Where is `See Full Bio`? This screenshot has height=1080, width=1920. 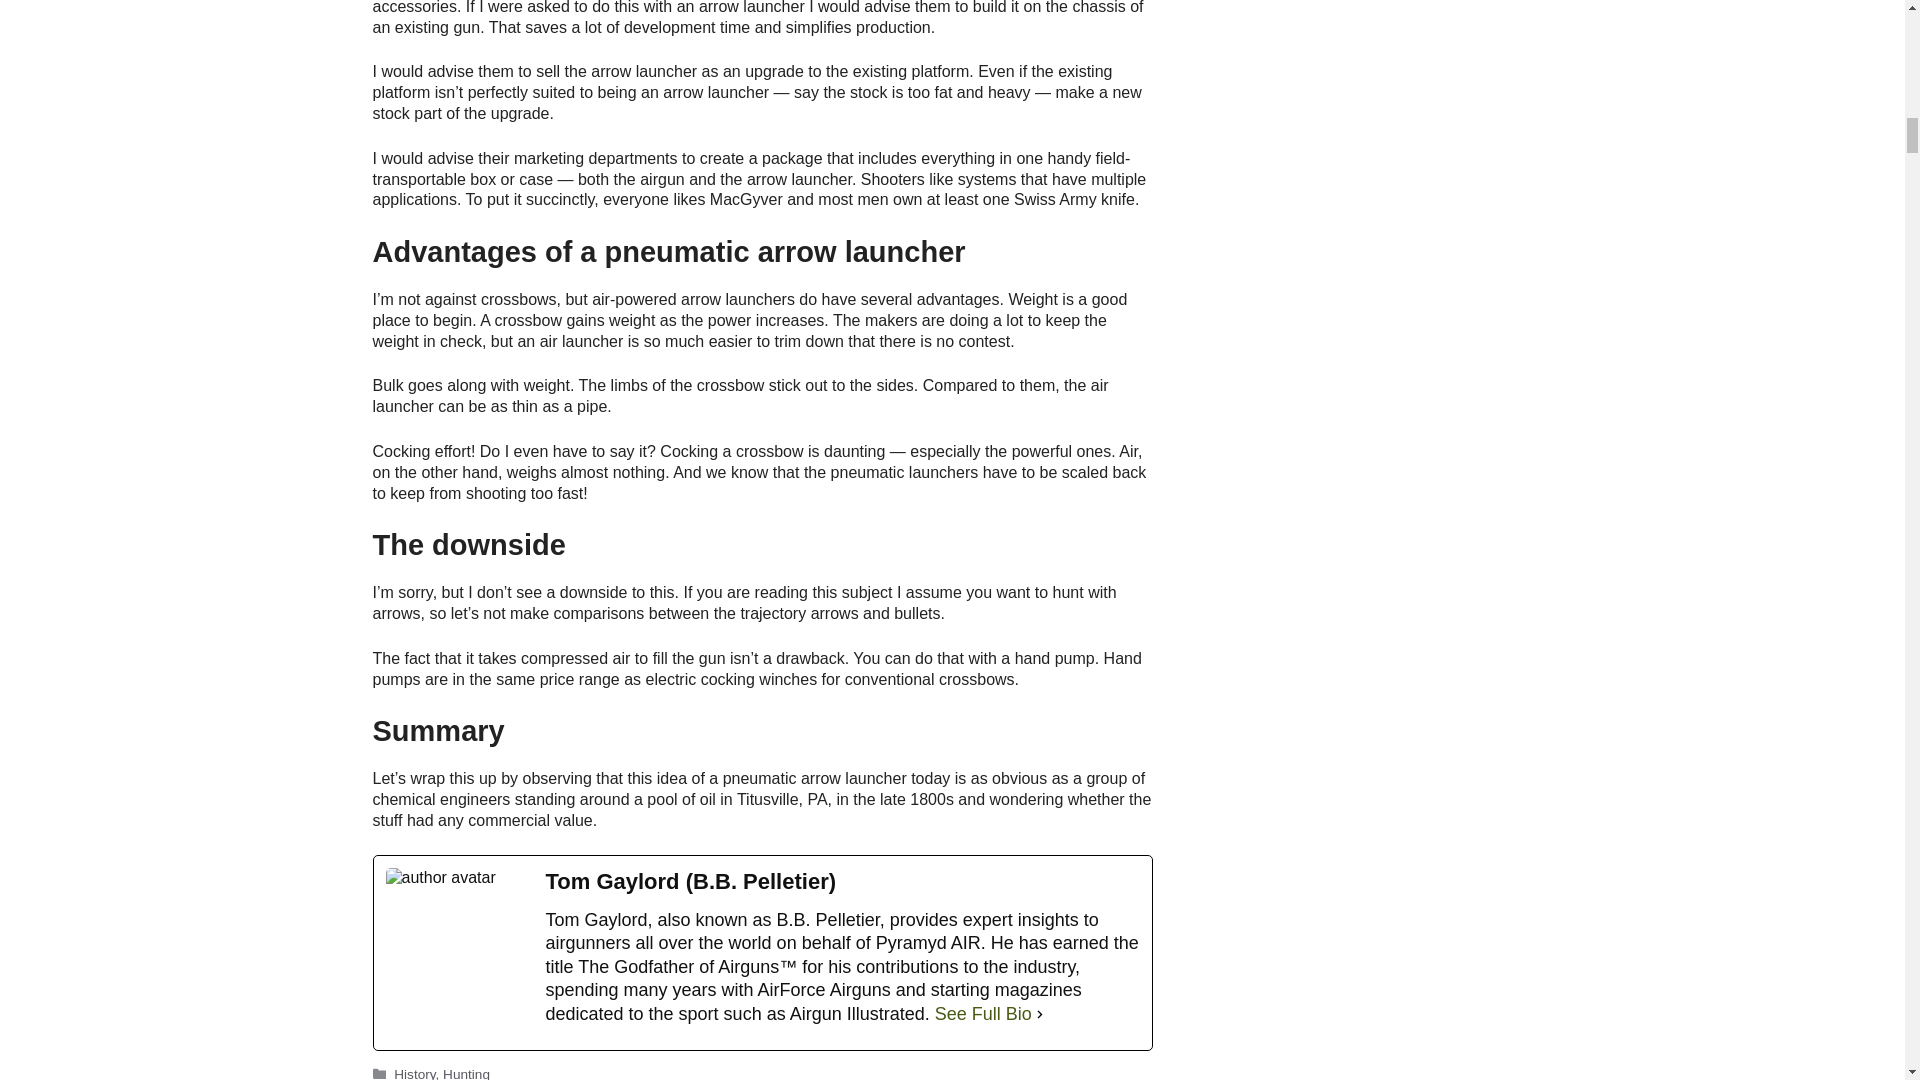 See Full Bio is located at coordinates (984, 1014).